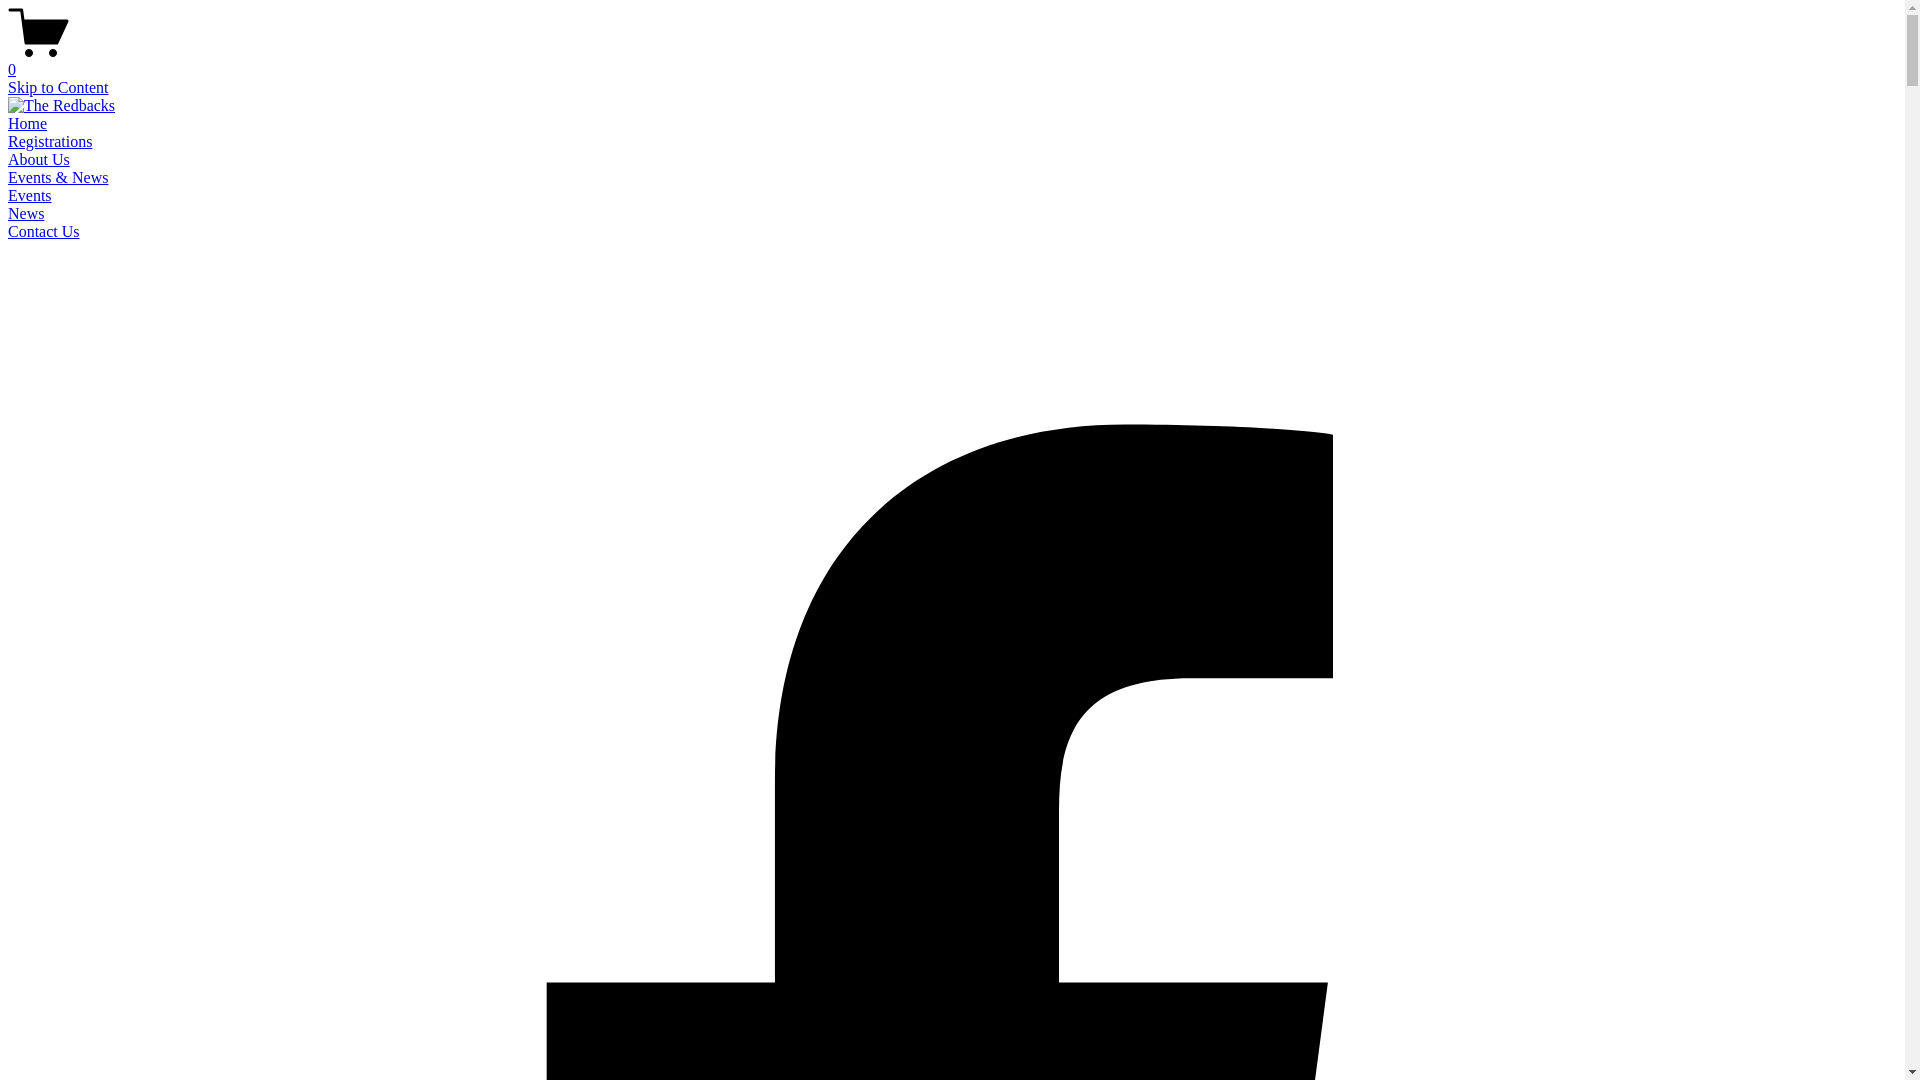  Describe the element at coordinates (58, 178) in the screenshot. I see `Events & News` at that location.